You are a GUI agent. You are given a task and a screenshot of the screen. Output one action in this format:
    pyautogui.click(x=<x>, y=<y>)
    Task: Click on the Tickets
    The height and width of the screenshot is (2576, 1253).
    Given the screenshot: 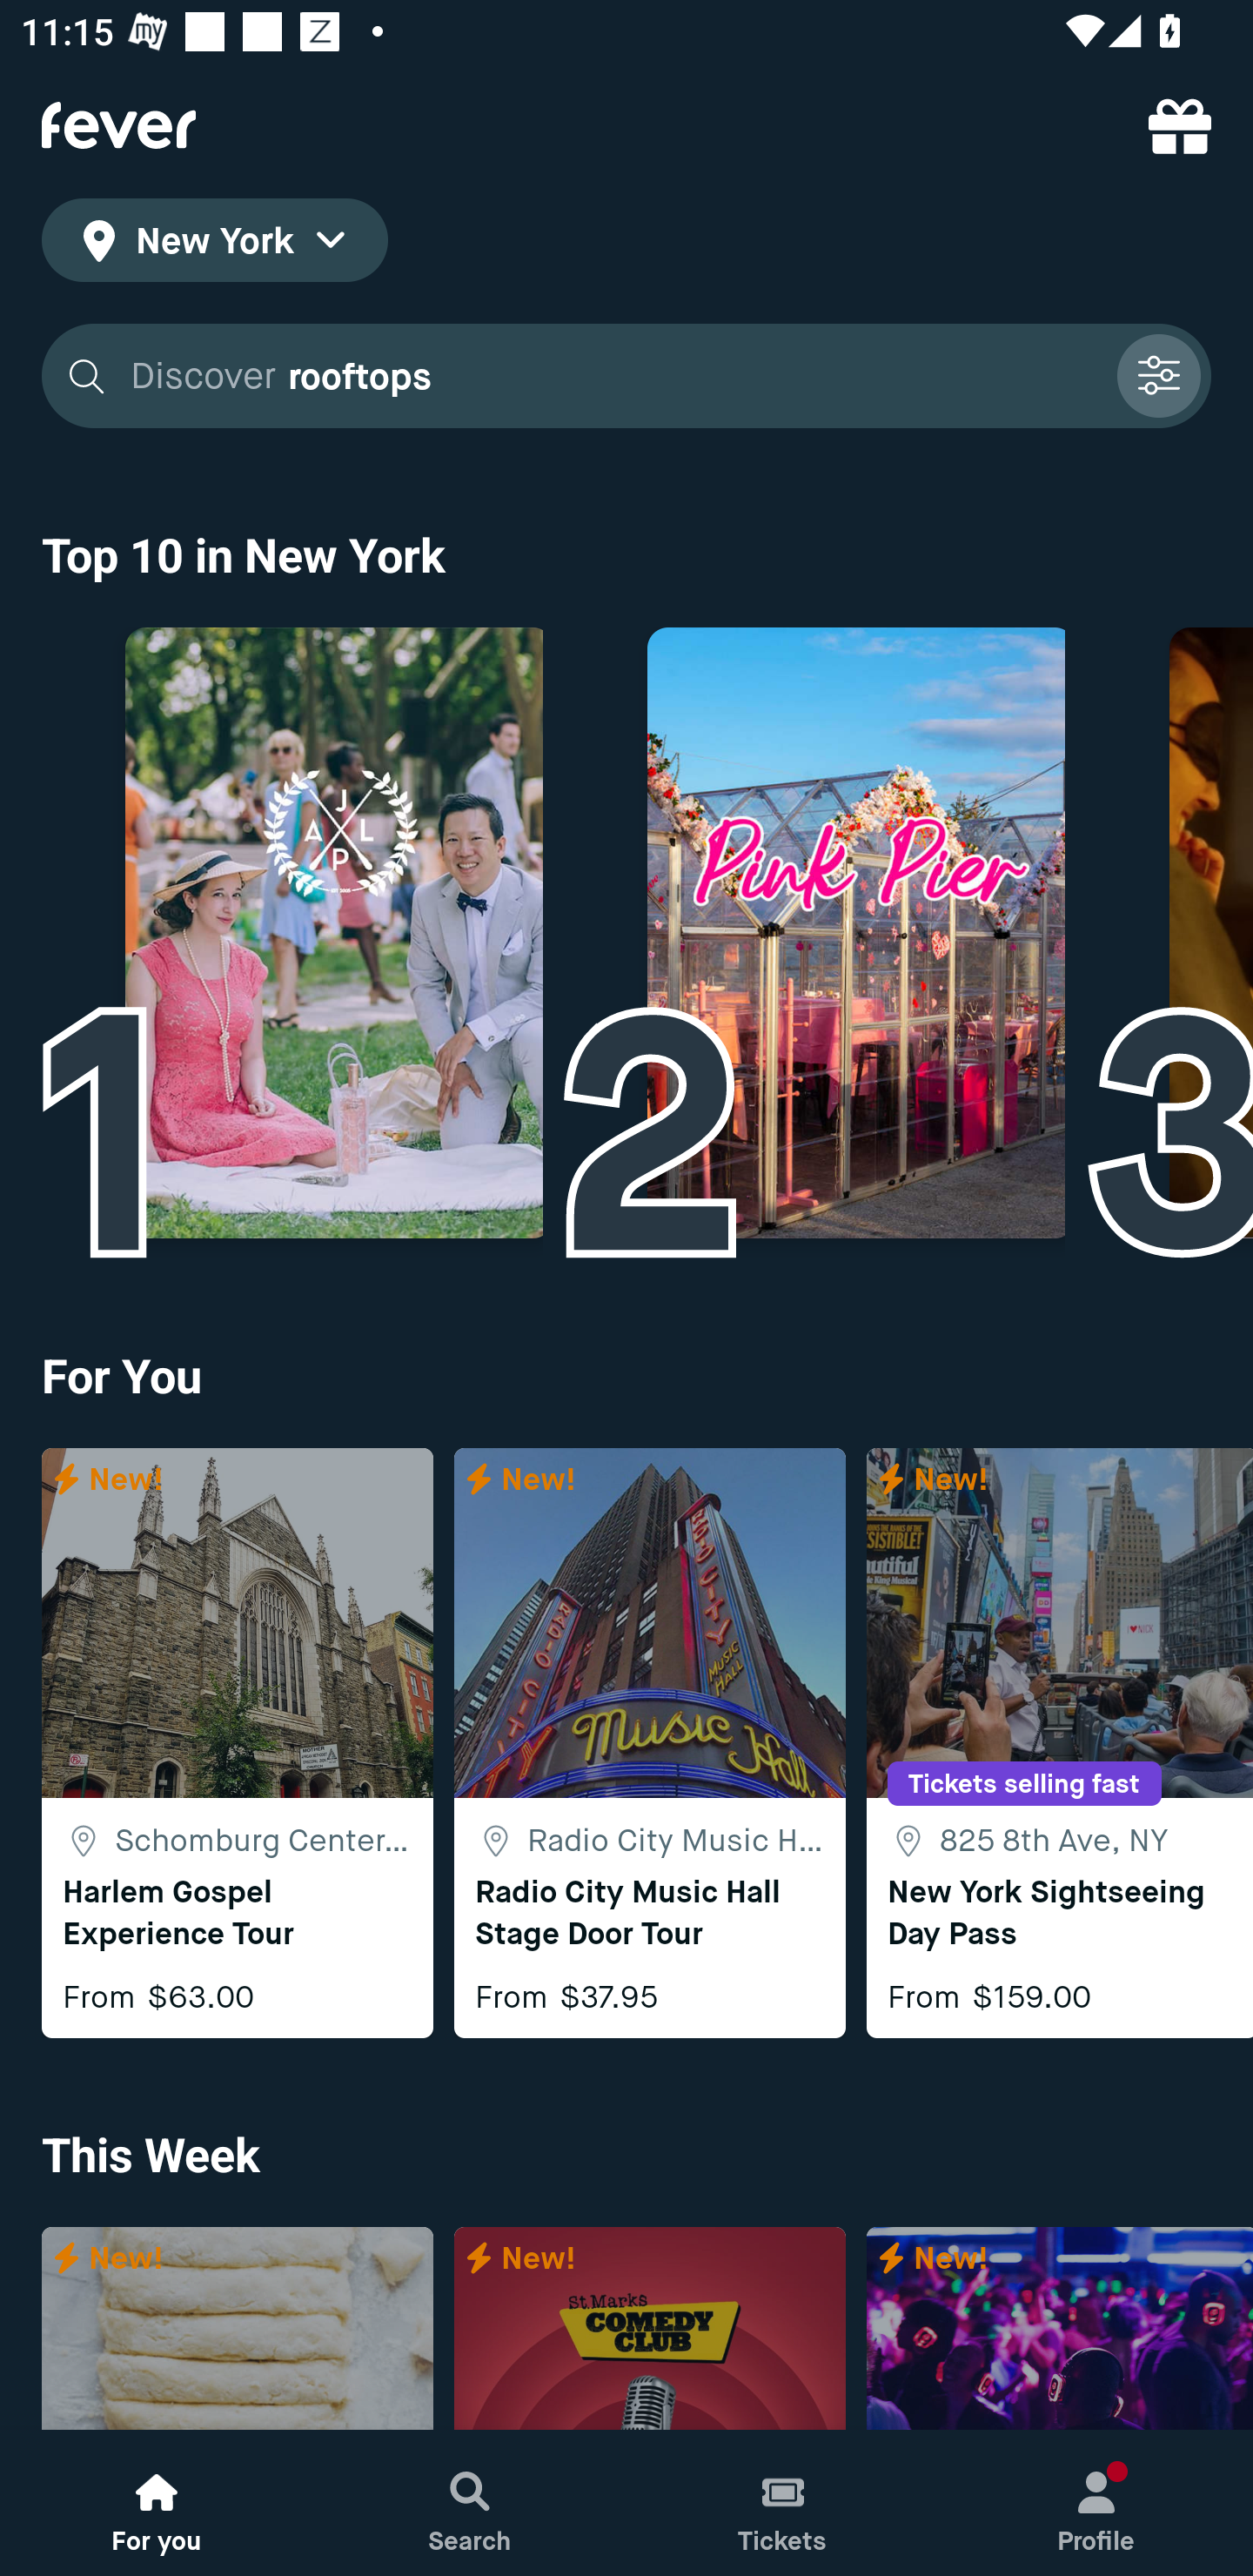 What is the action you would take?
    pyautogui.click(x=783, y=2503)
    